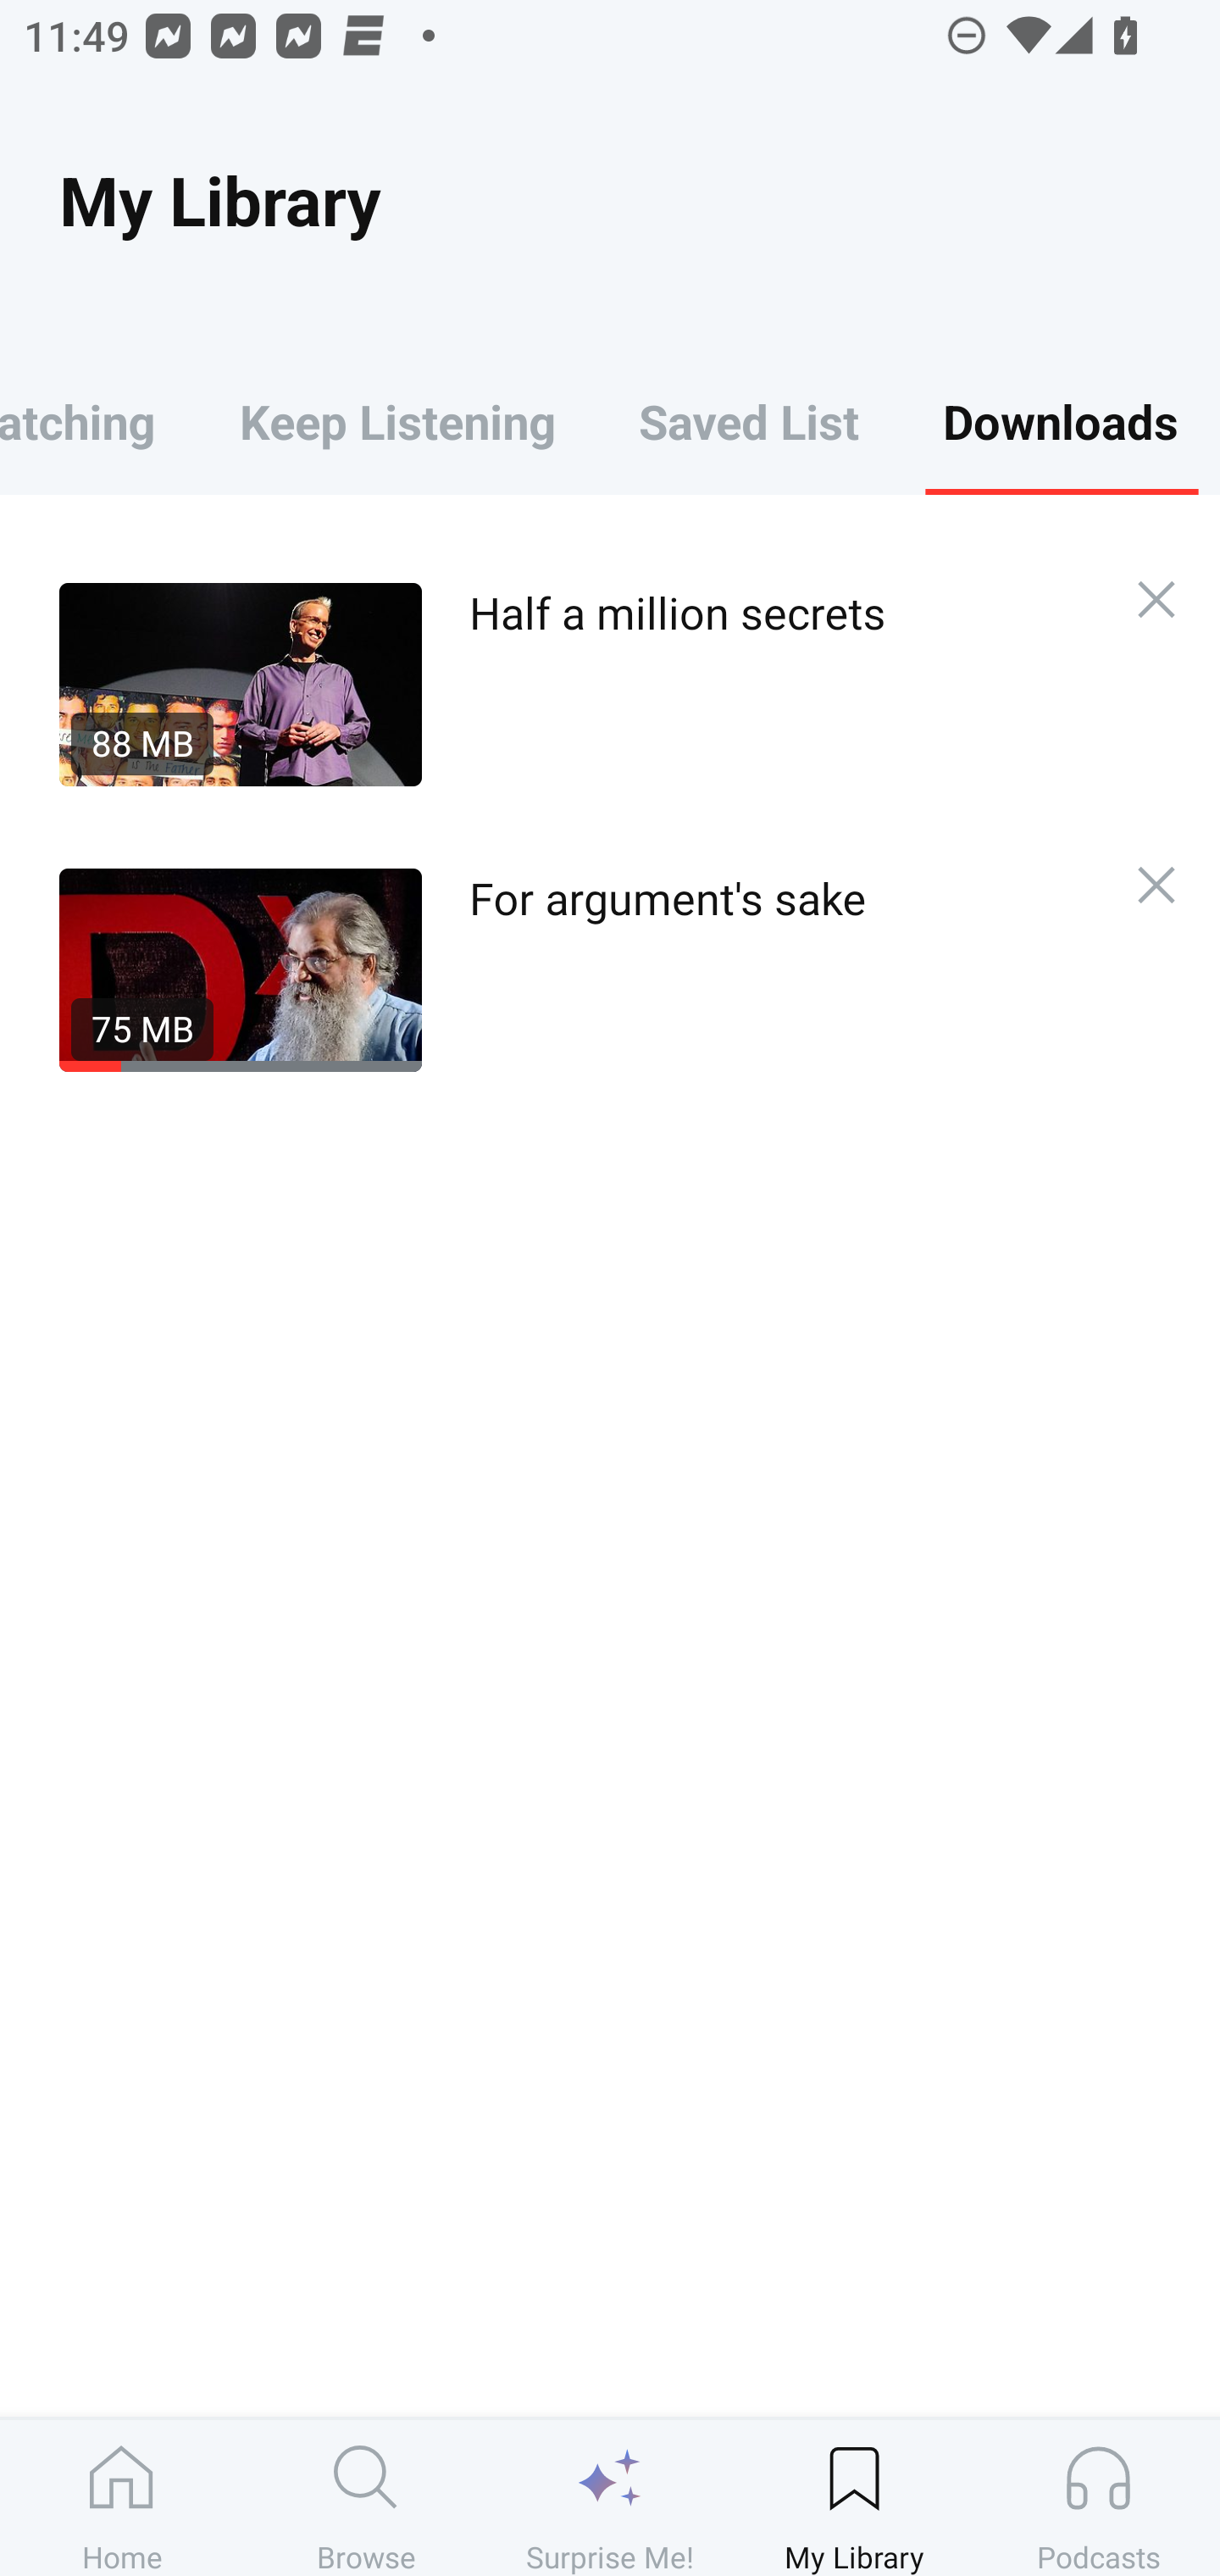  I want to click on 75 MB For argument's sake, so click(579, 969).